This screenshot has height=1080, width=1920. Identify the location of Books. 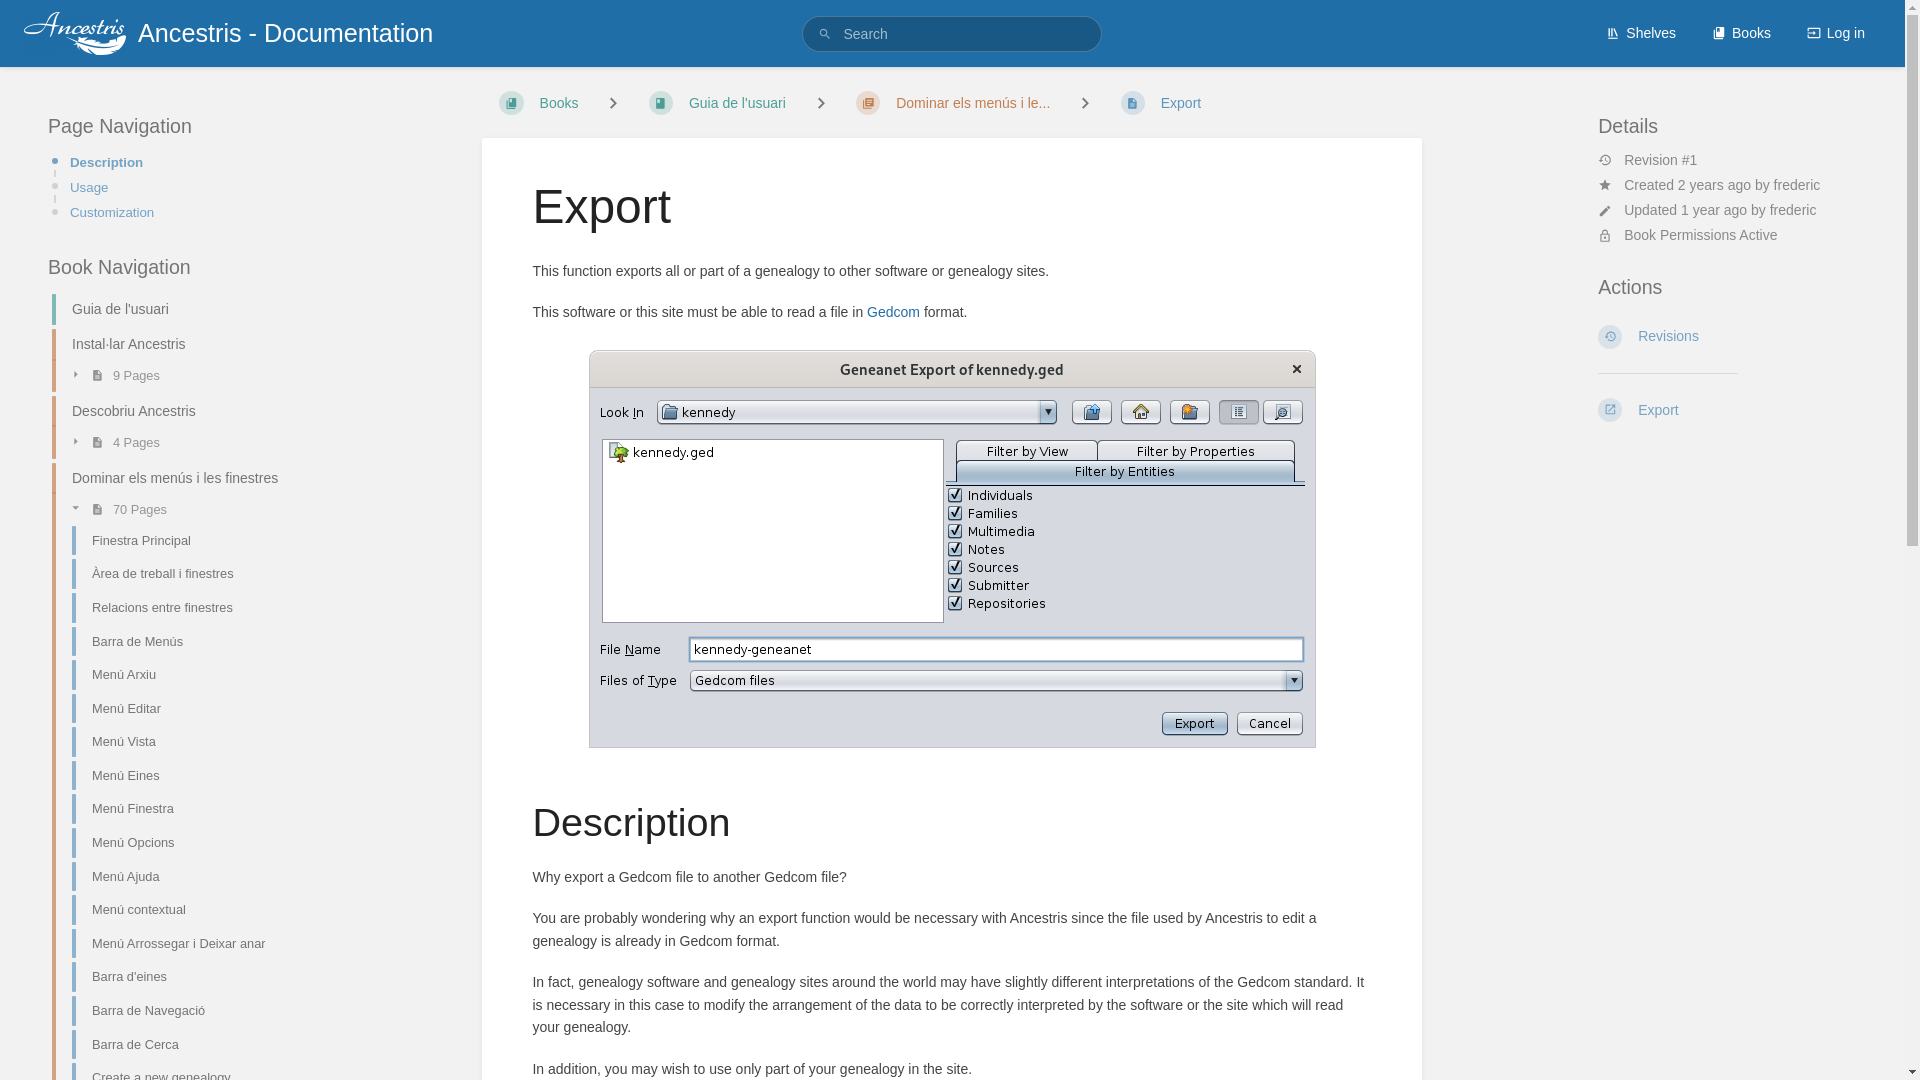
(1741, 32).